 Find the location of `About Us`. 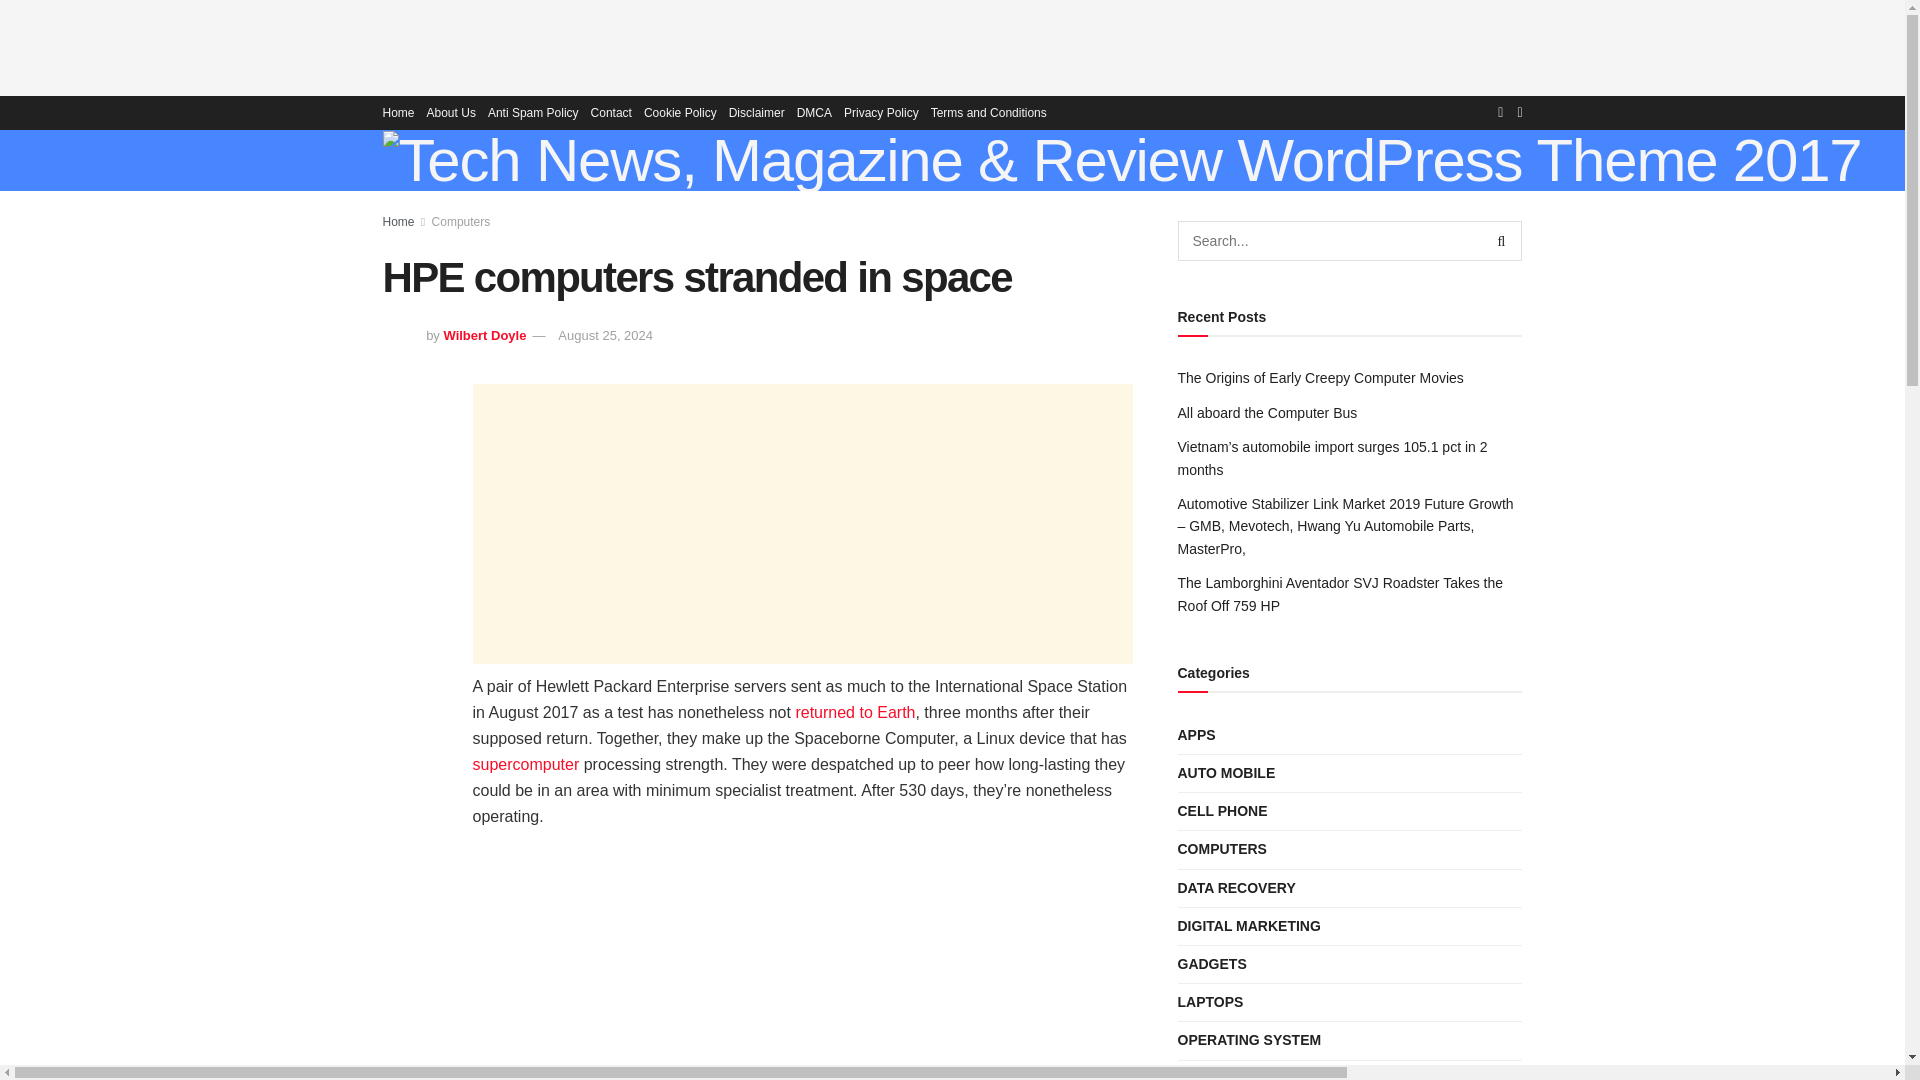

About Us is located at coordinates (451, 112).